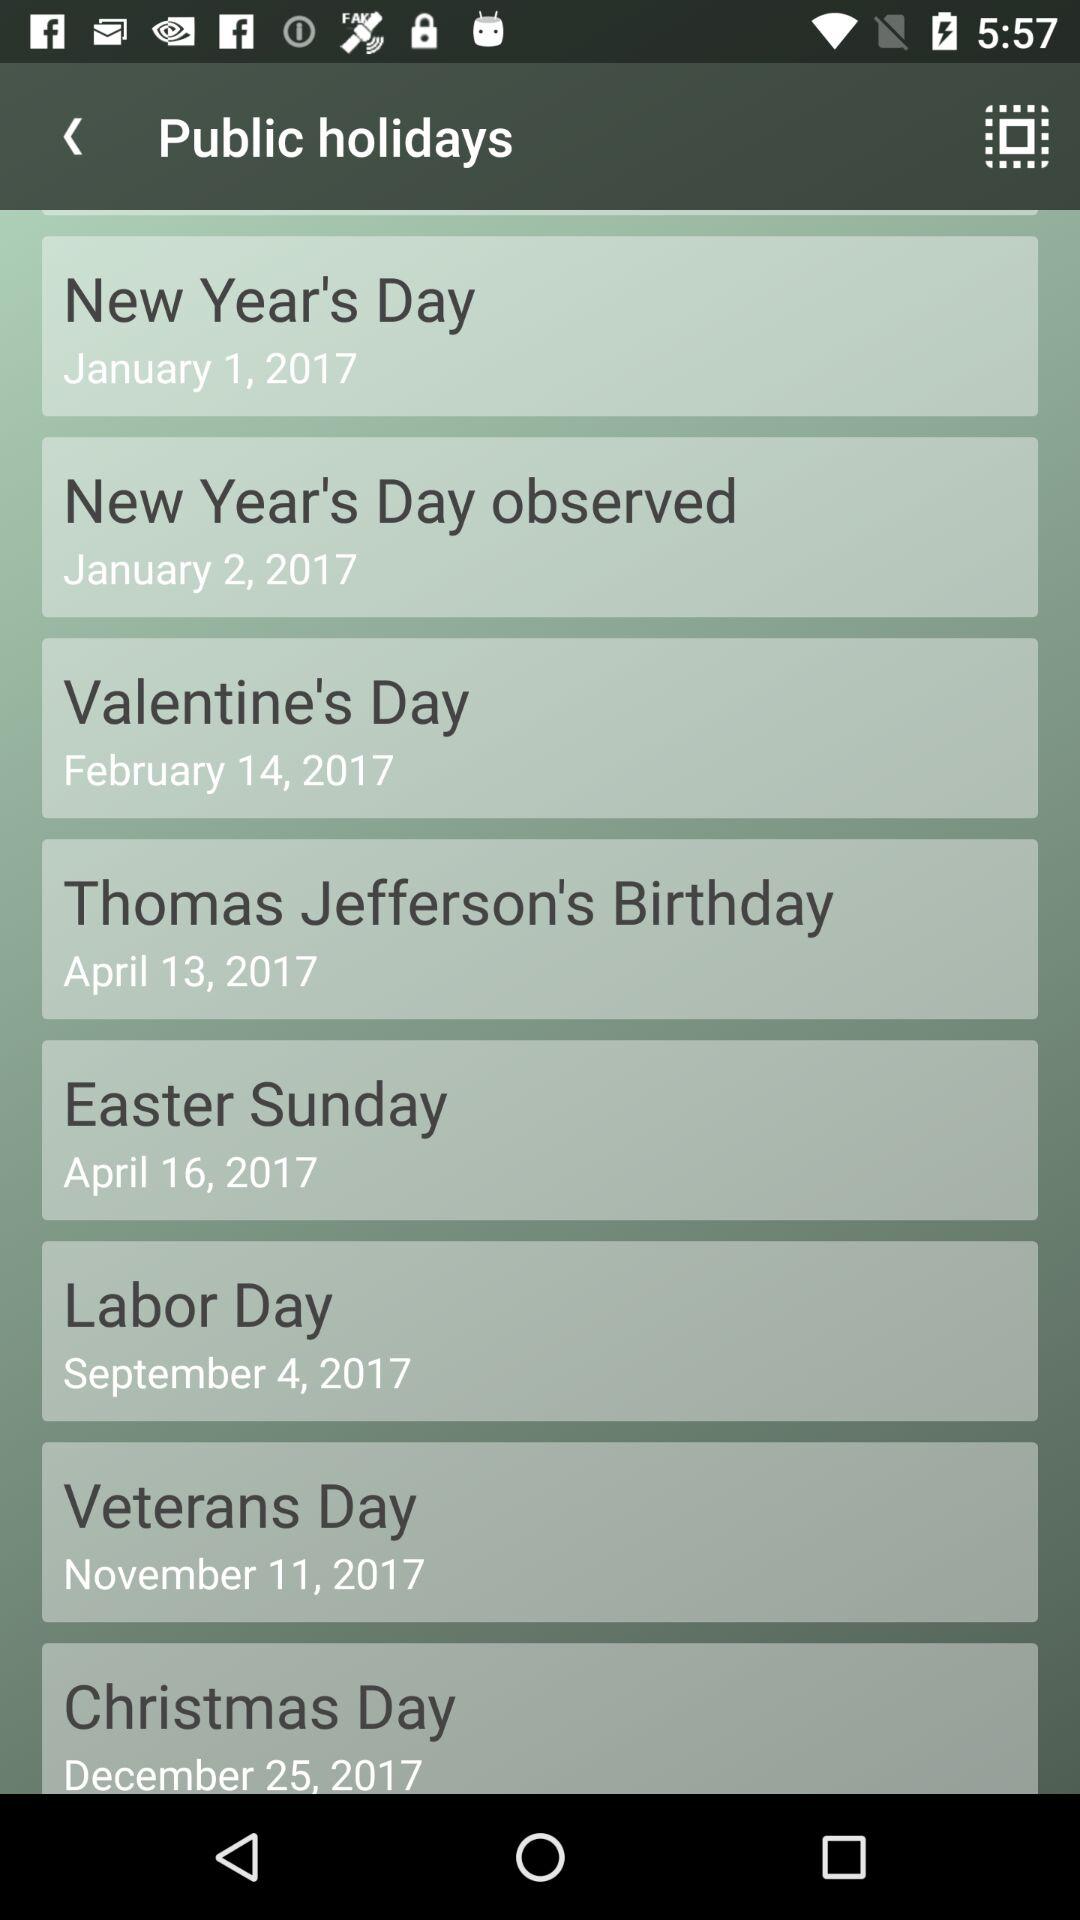 Image resolution: width=1080 pixels, height=1920 pixels. What do you see at coordinates (540, 1504) in the screenshot?
I see `tap the icon below the september 4, 2017 item` at bounding box center [540, 1504].